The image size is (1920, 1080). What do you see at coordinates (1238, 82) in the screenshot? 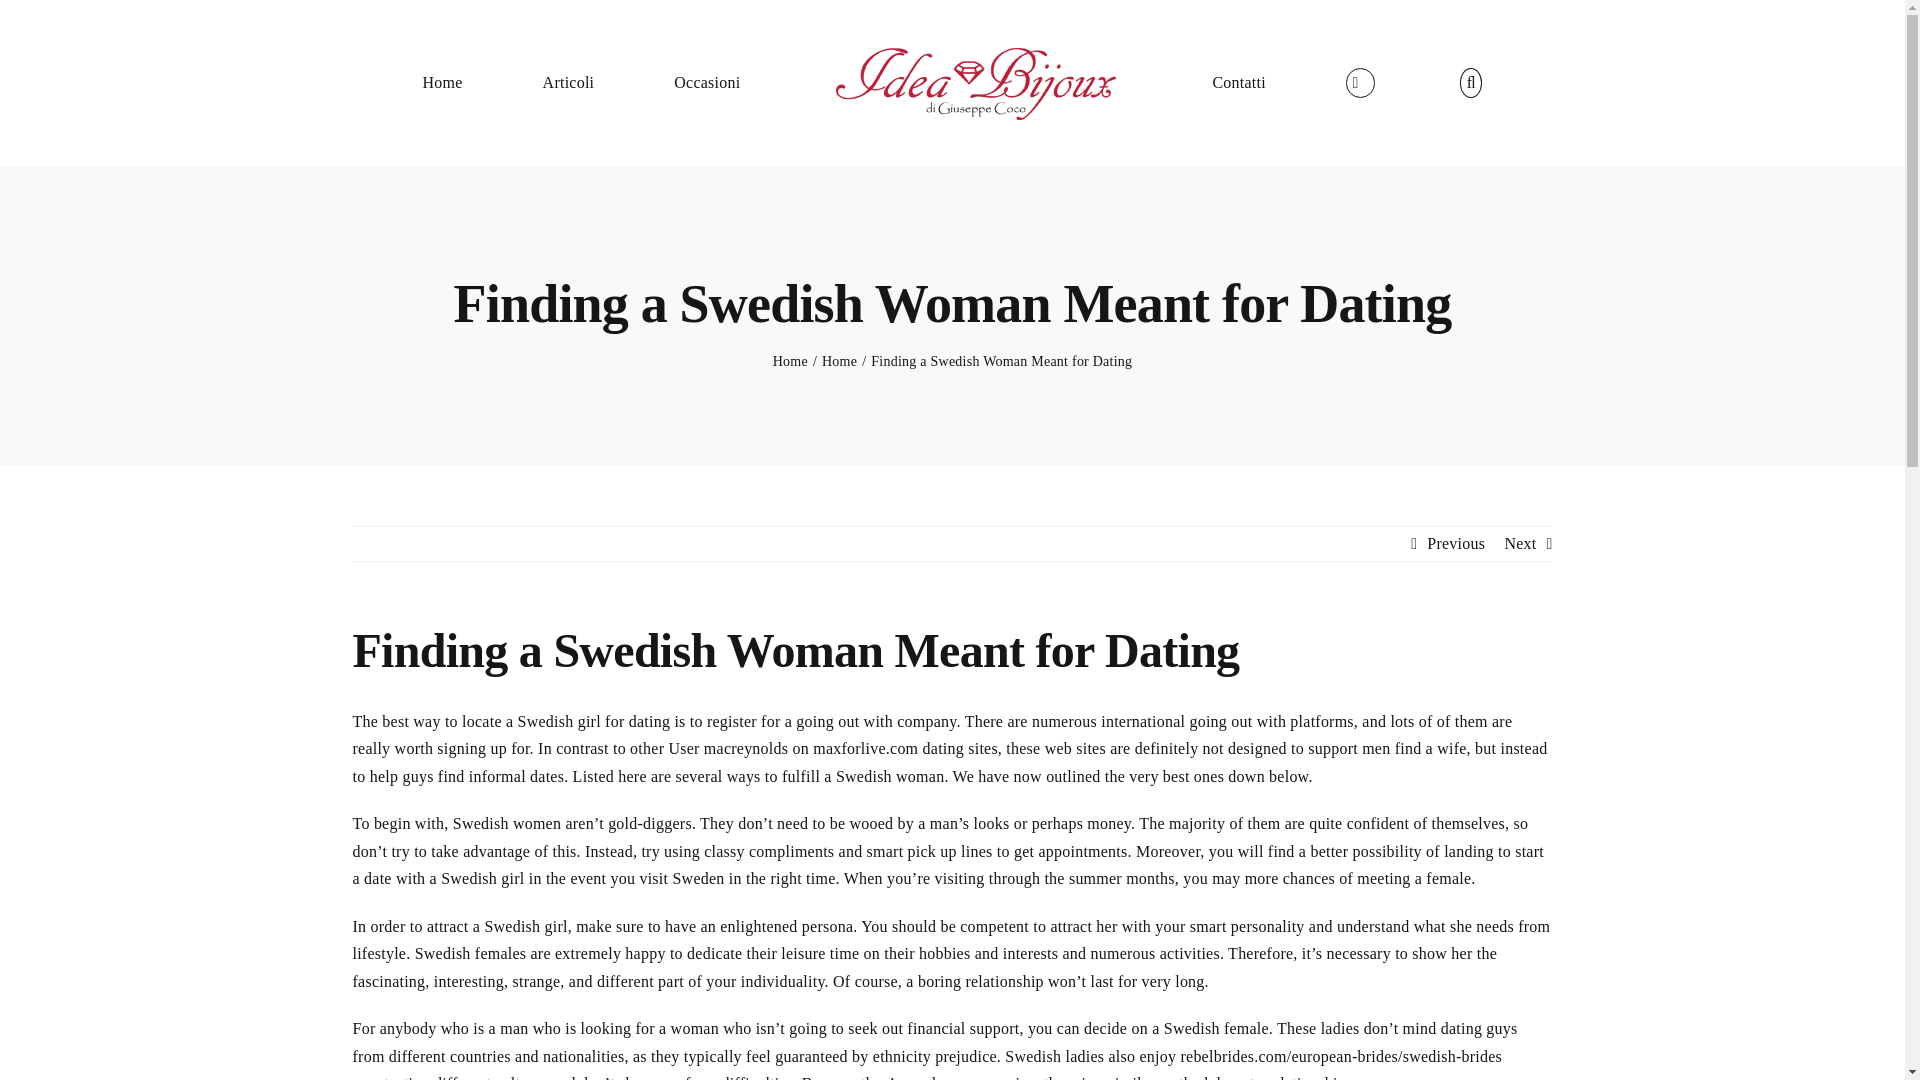
I see `Contatti` at bounding box center [1238, 82].